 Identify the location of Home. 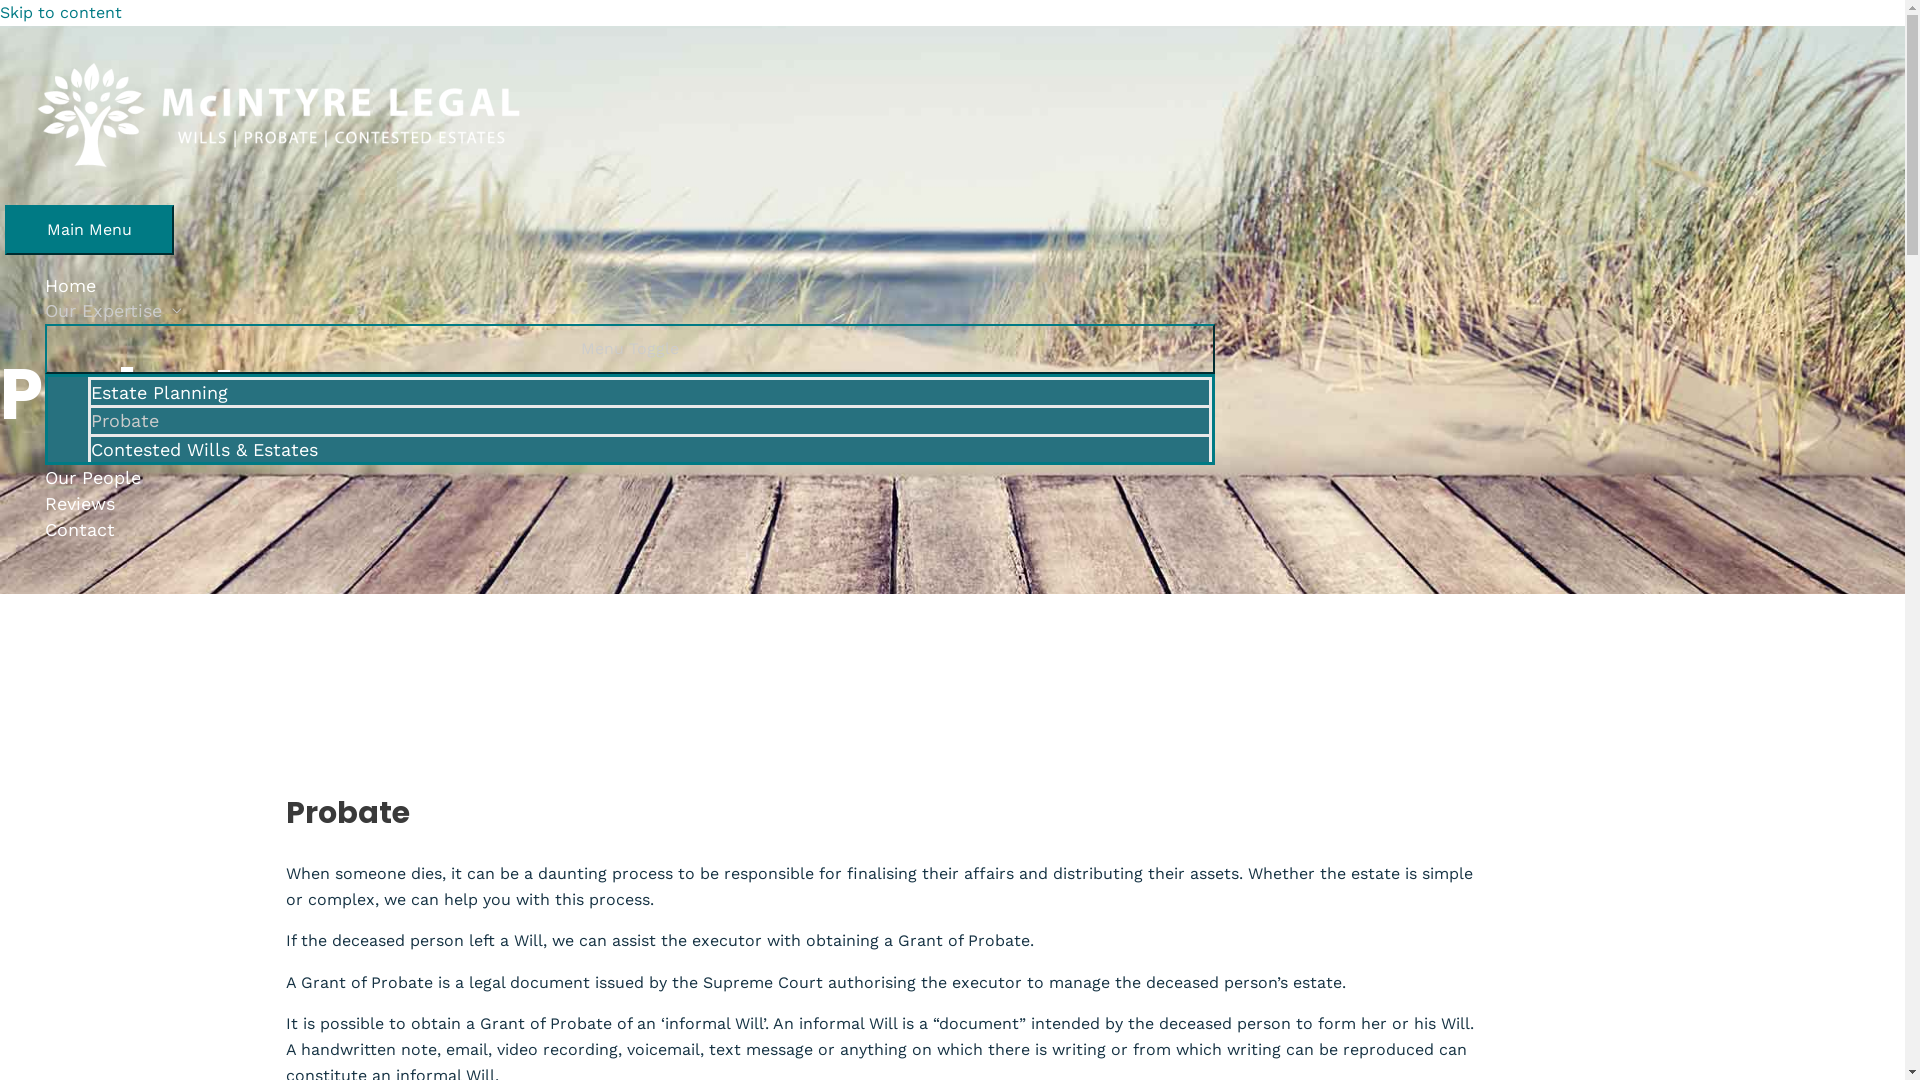
(630, 286).